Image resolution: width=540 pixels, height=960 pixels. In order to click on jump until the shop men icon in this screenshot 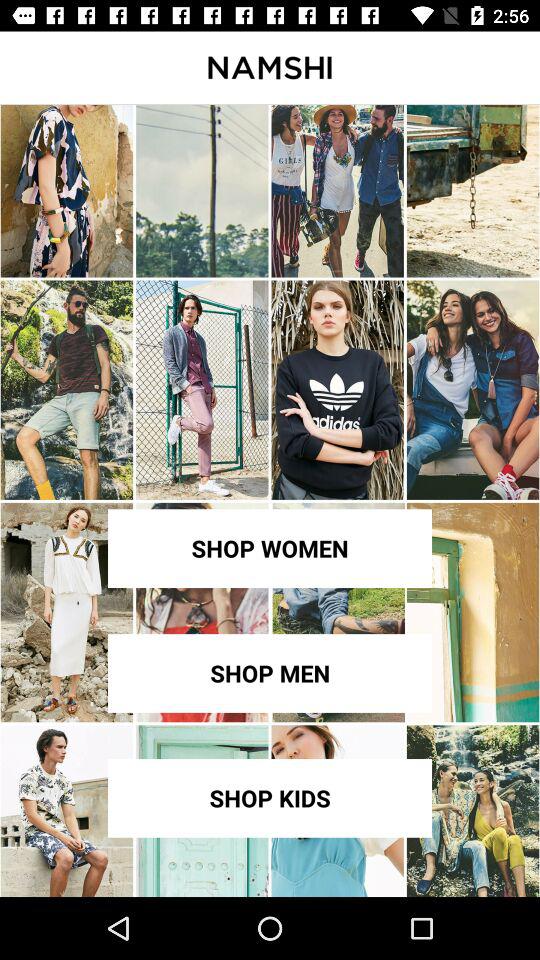, I will do `click(270, 673)`.